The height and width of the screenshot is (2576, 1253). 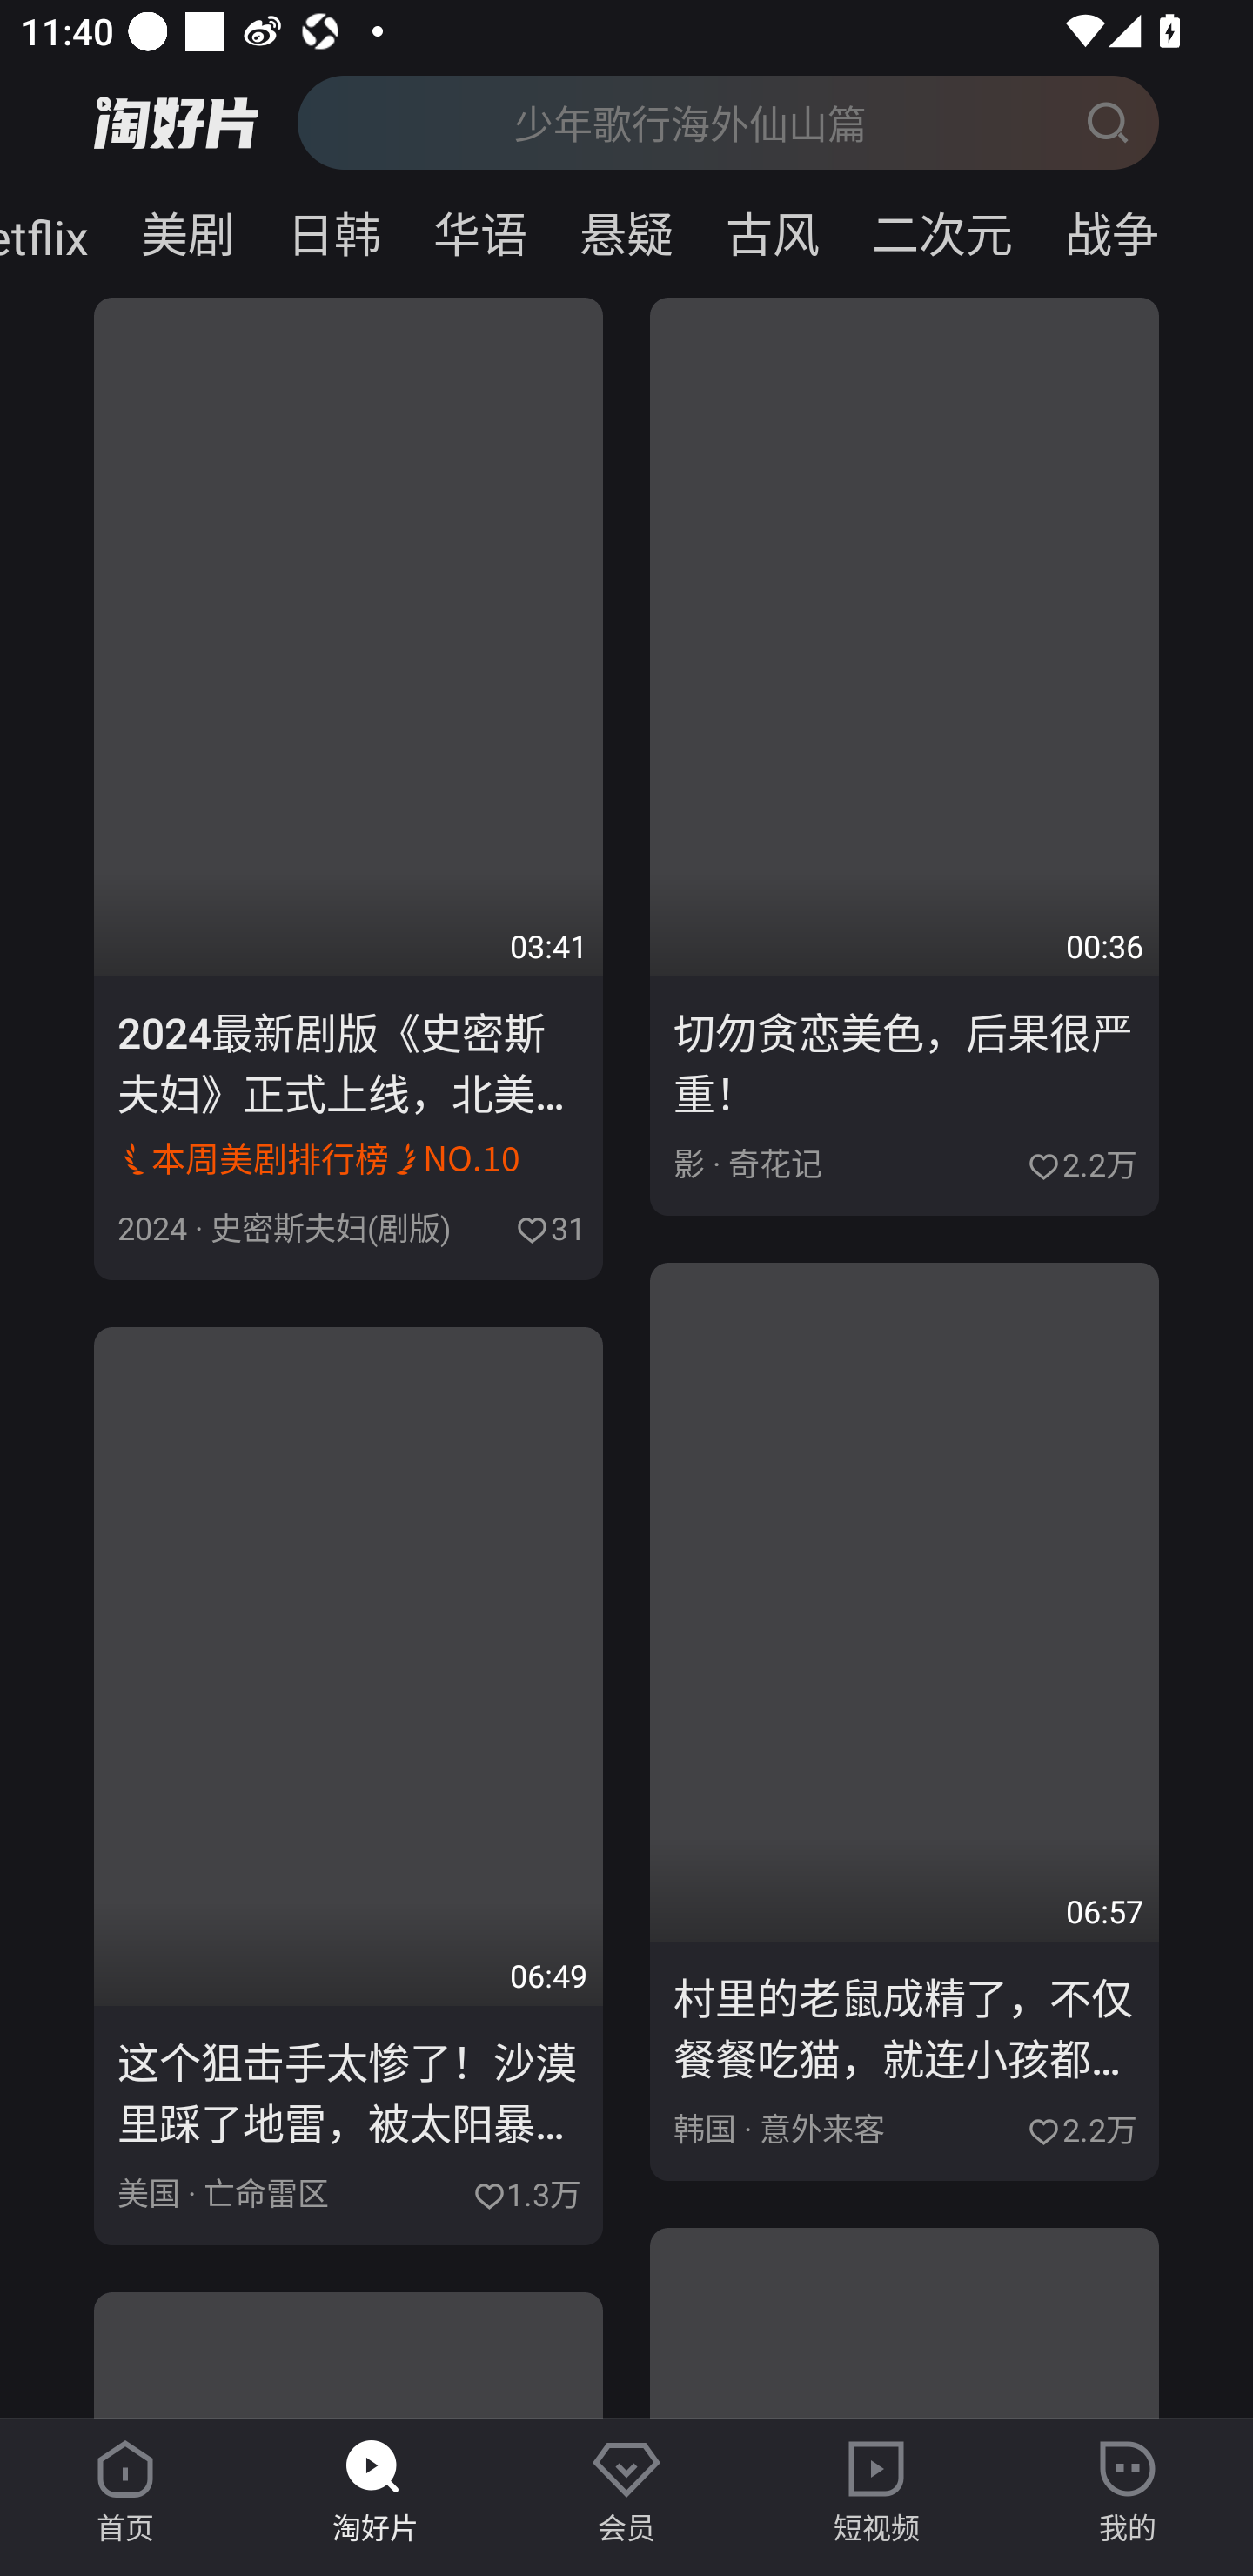 What do you see at coordinates (1145, 229) in the screenshot?
I see `战争` at bounding box center [1145, 229].